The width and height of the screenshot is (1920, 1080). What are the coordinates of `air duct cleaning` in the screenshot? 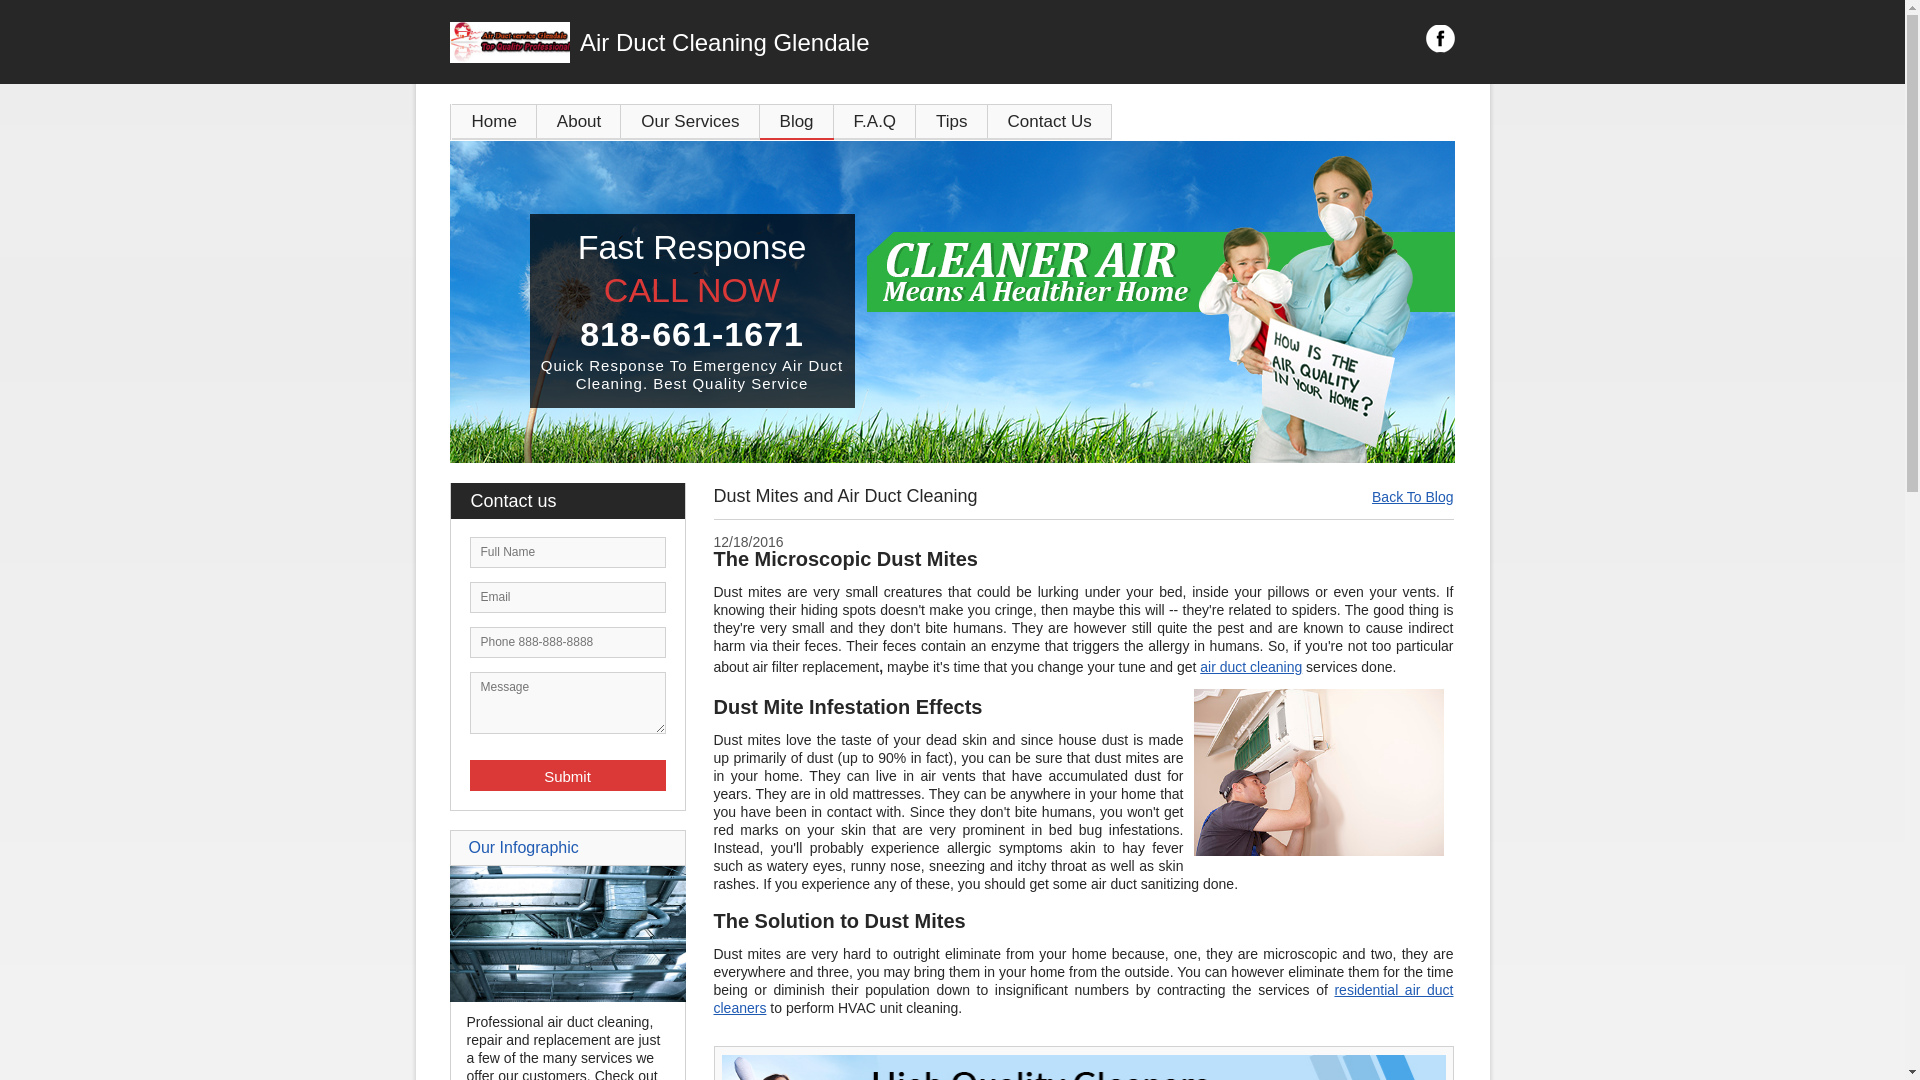 It's located at (1250, 666).